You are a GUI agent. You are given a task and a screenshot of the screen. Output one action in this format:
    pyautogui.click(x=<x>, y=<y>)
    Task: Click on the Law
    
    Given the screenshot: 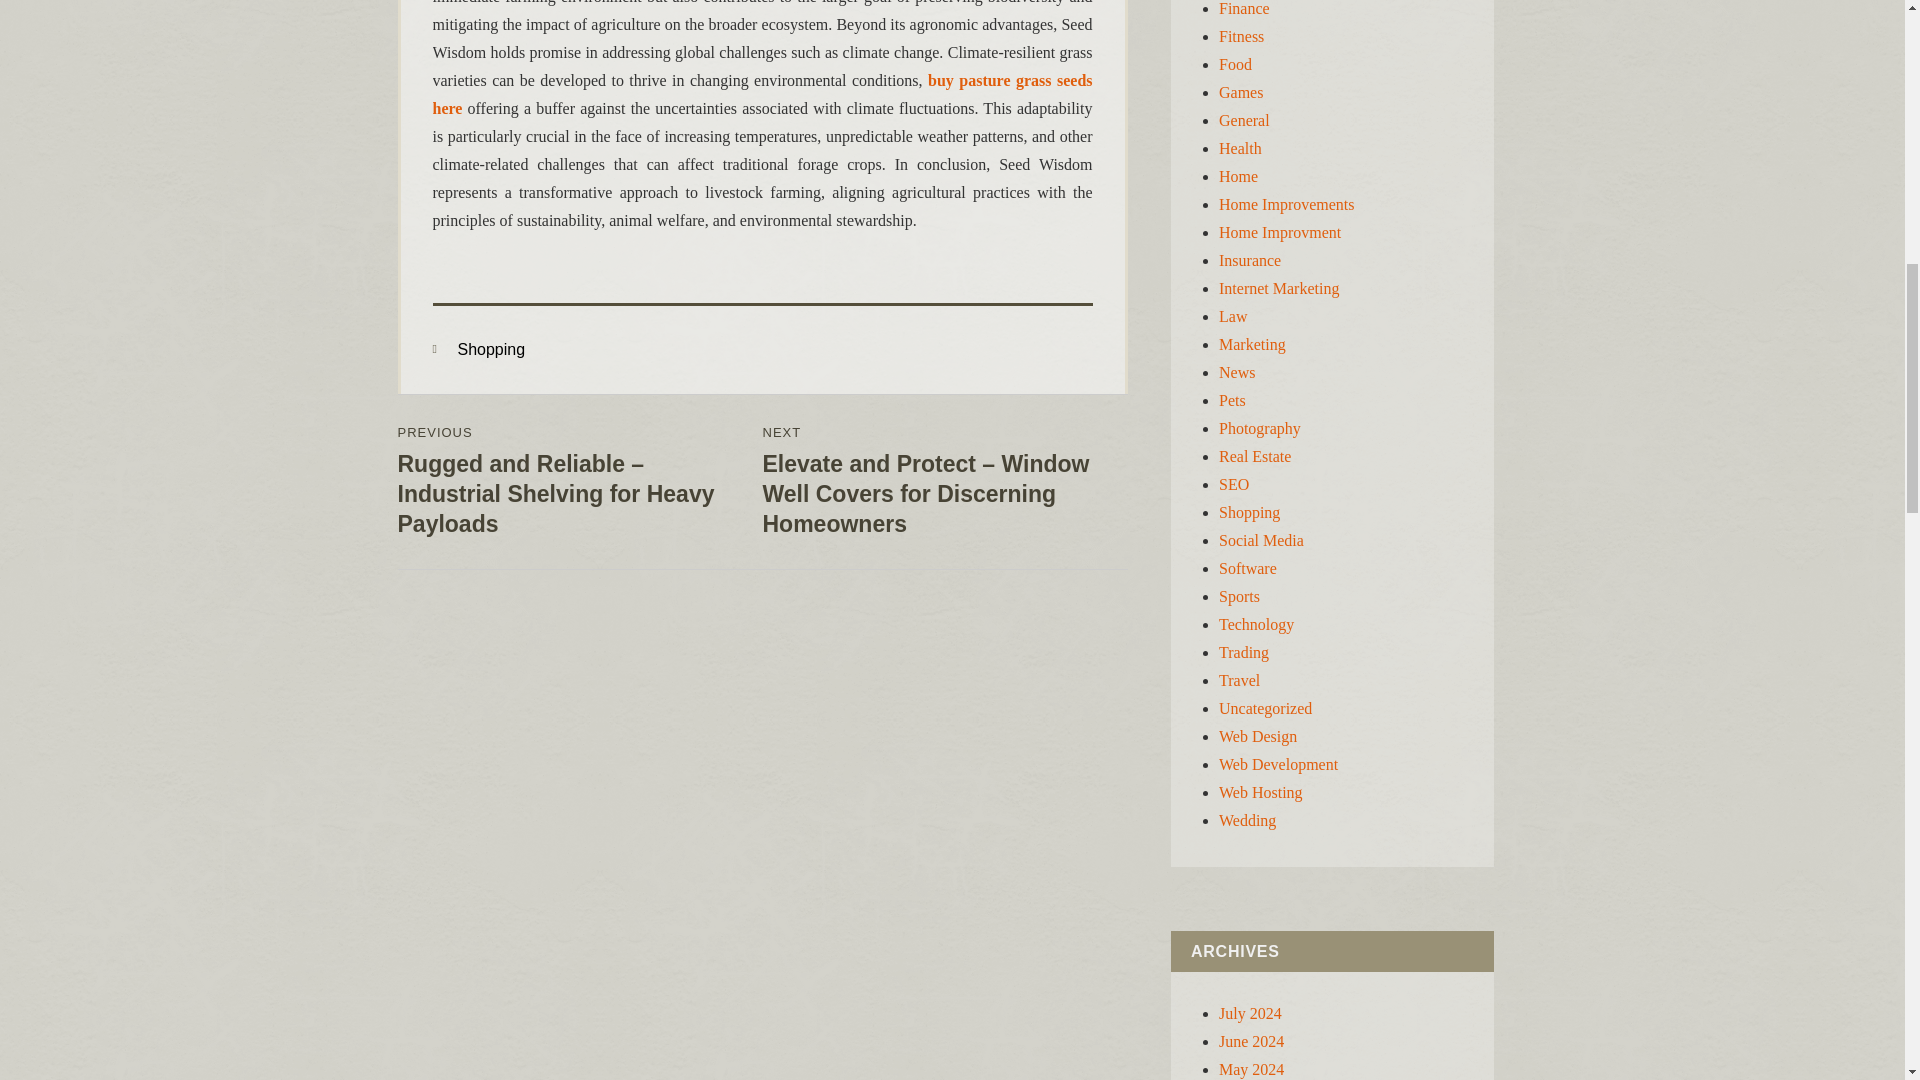 What is the action you would take?
    pyautogui.click(x=1232, y=316)
    